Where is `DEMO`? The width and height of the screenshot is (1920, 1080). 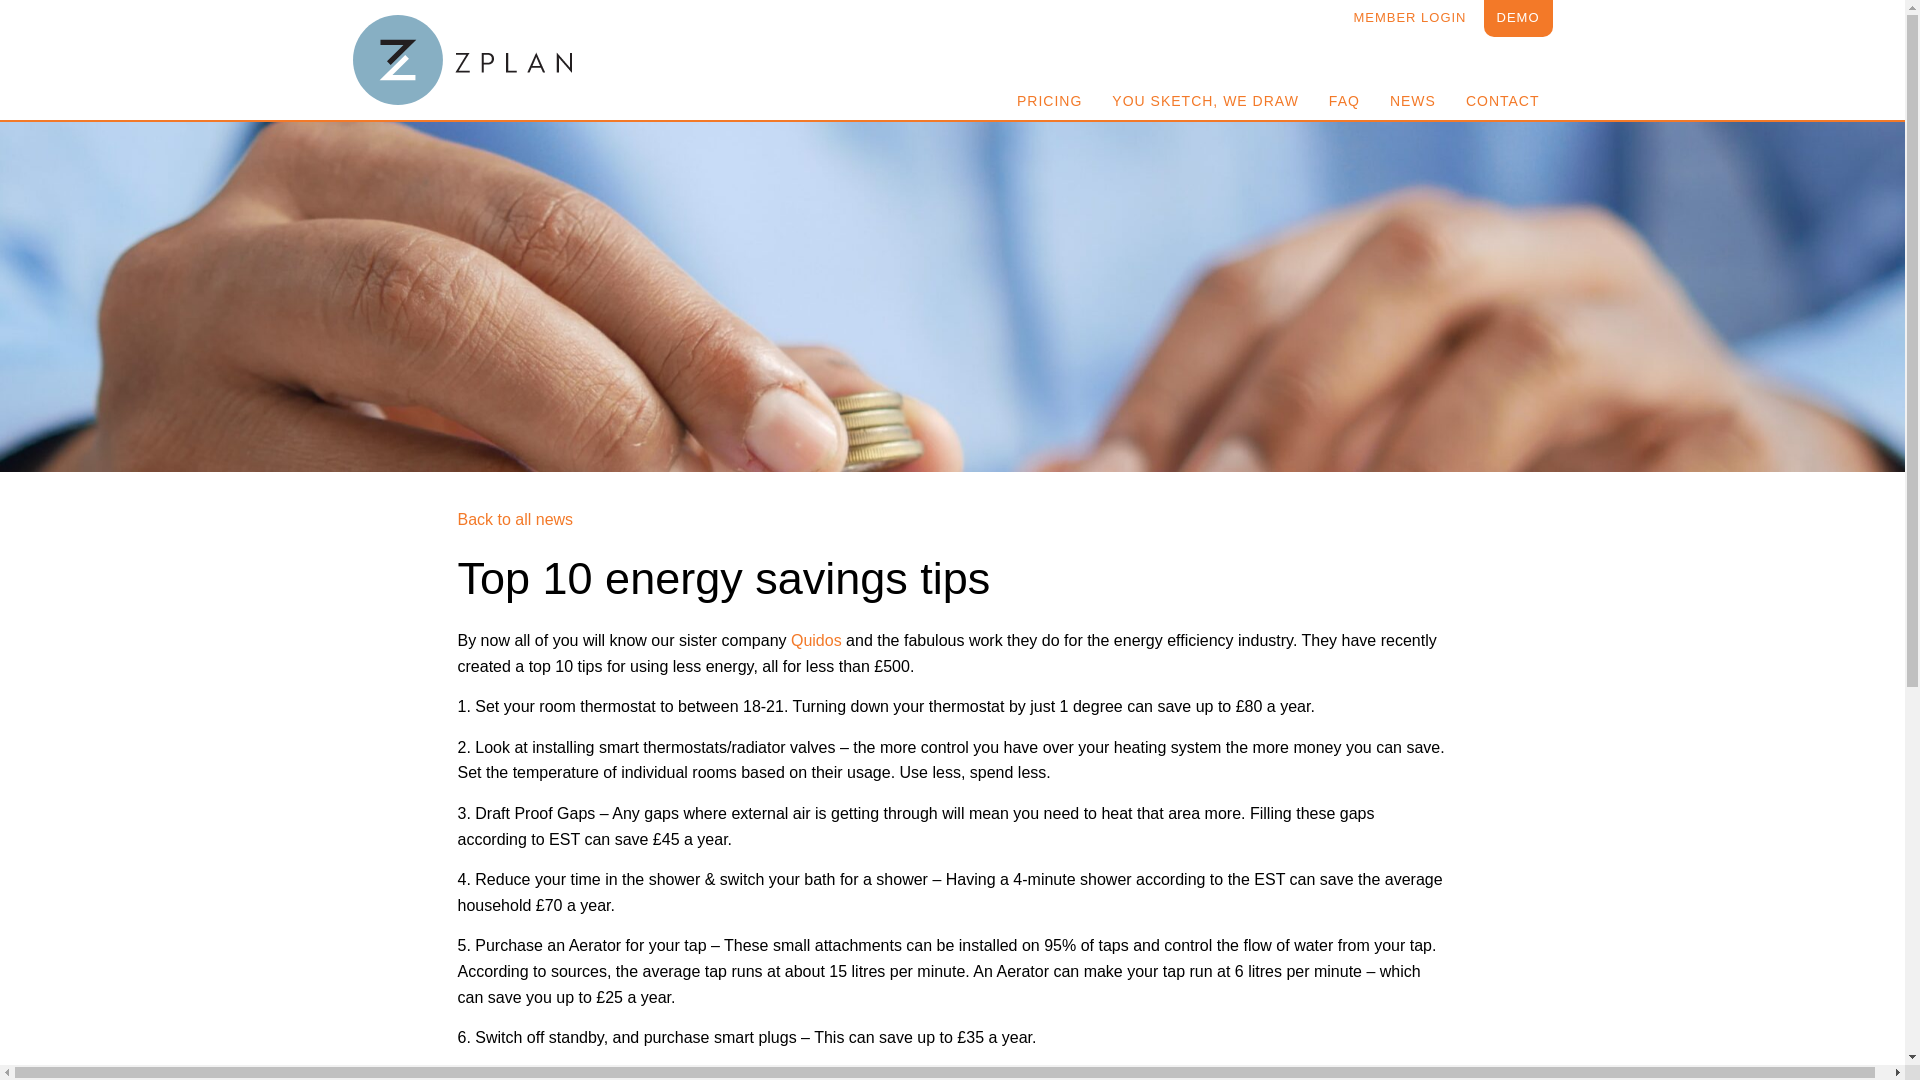
DEMO is located at coordinates (1518, 18).